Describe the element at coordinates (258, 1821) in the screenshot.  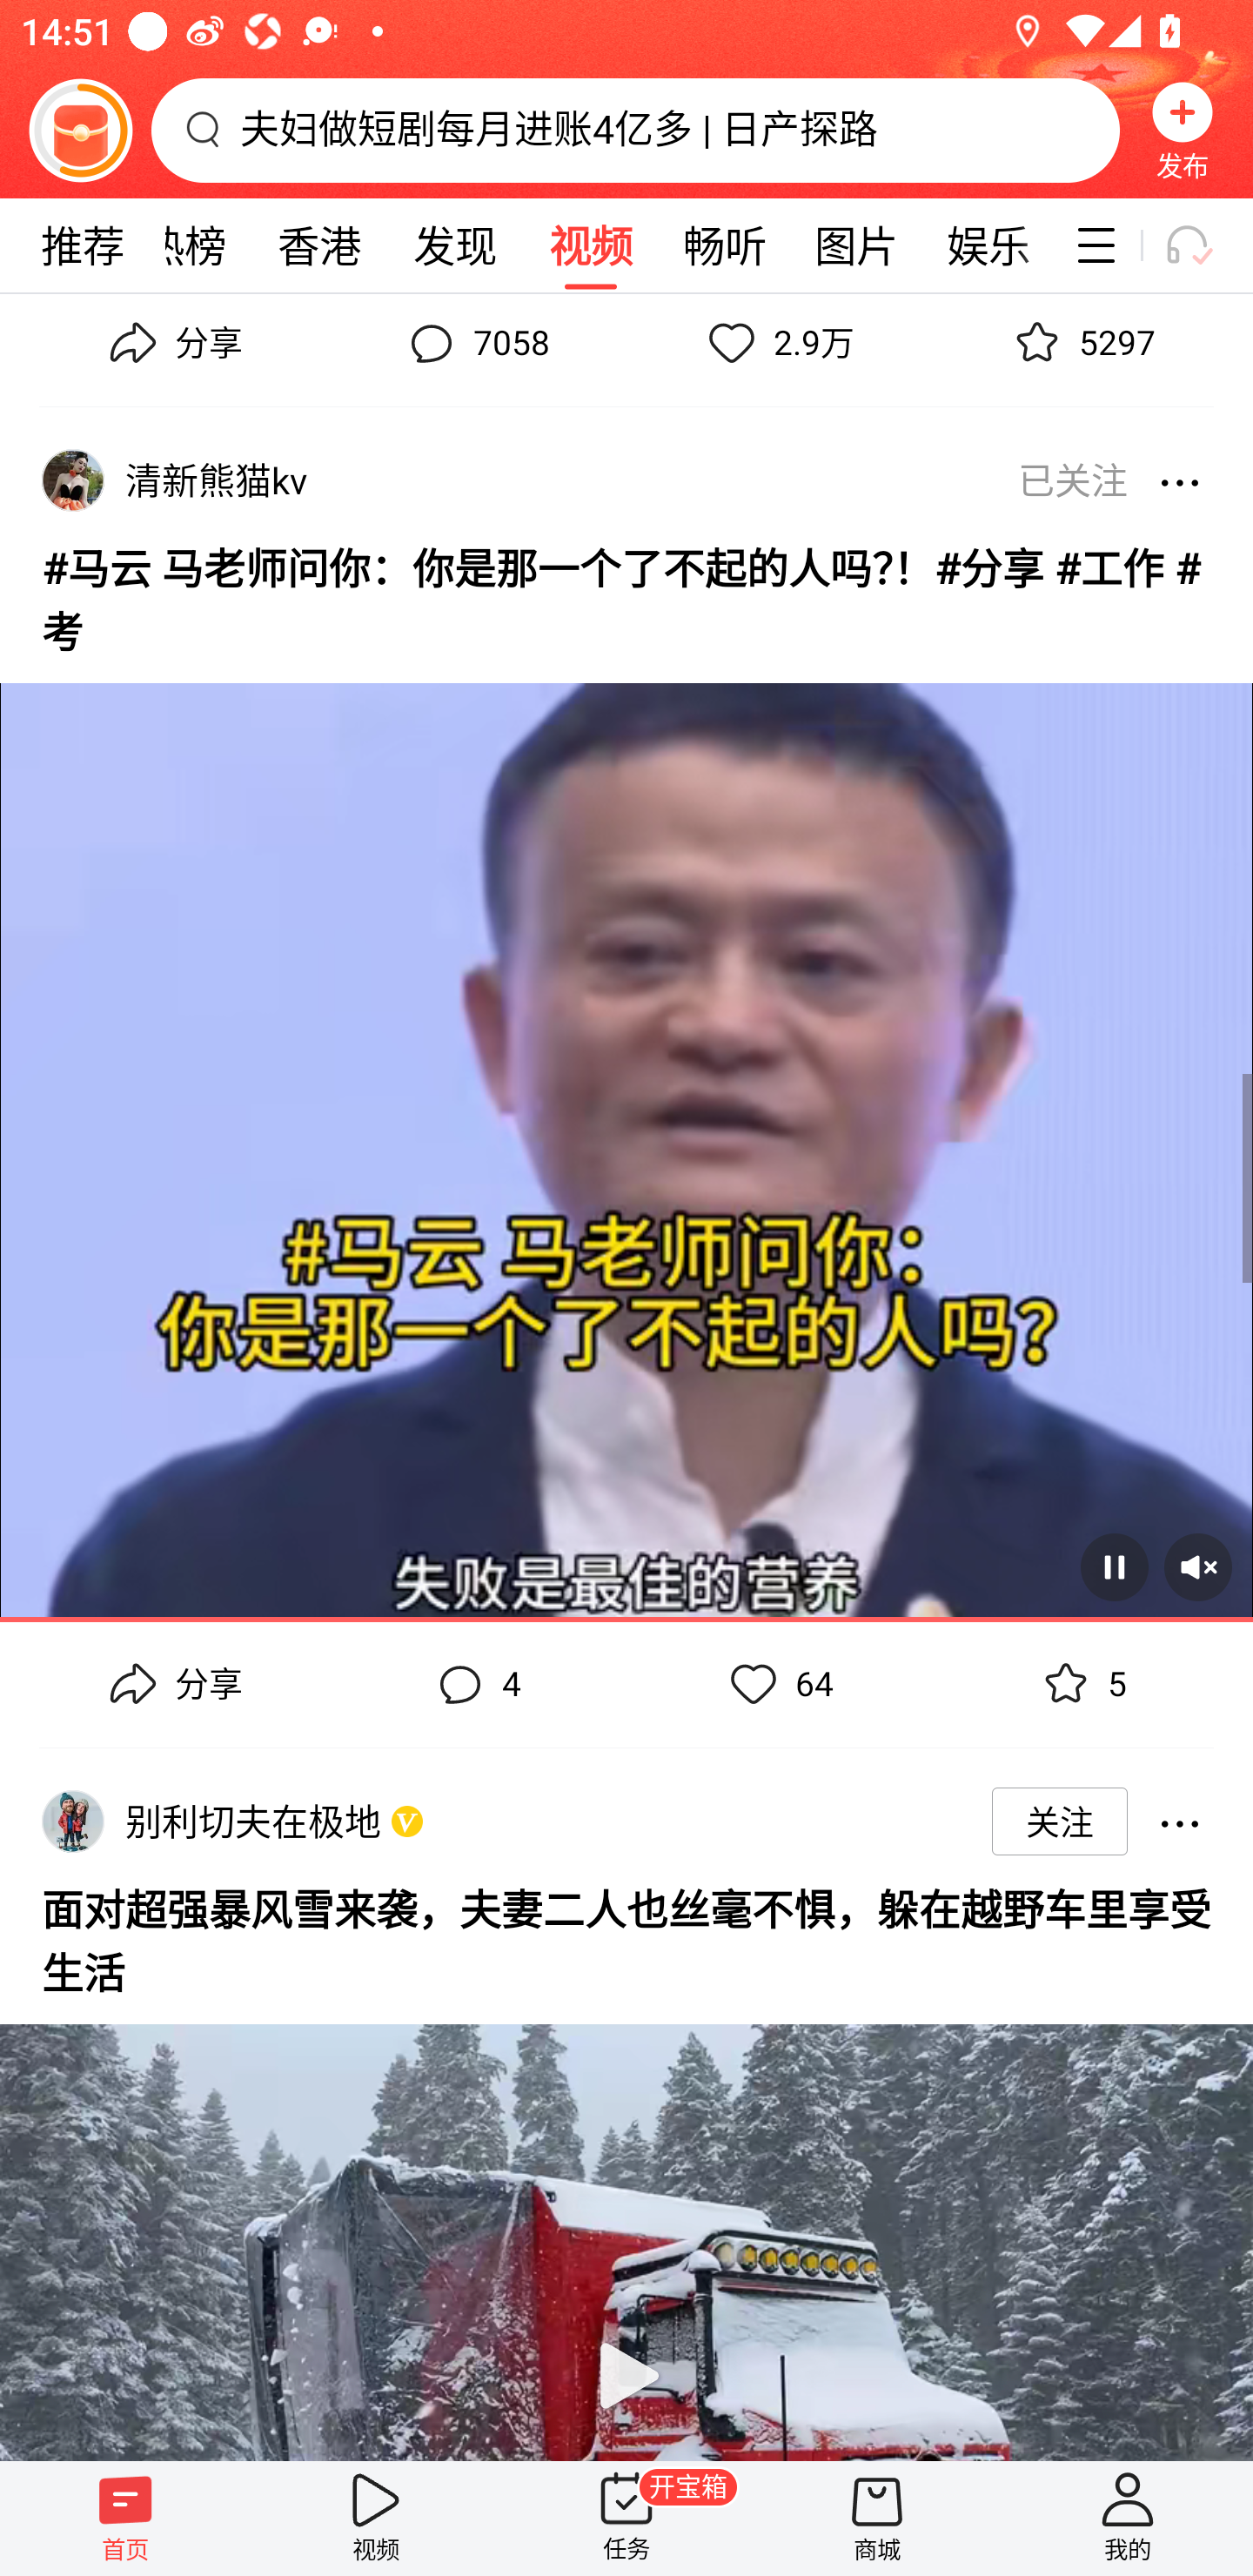
I see `别利切夫在极地 别利切夫在极地  已认证` at that location.